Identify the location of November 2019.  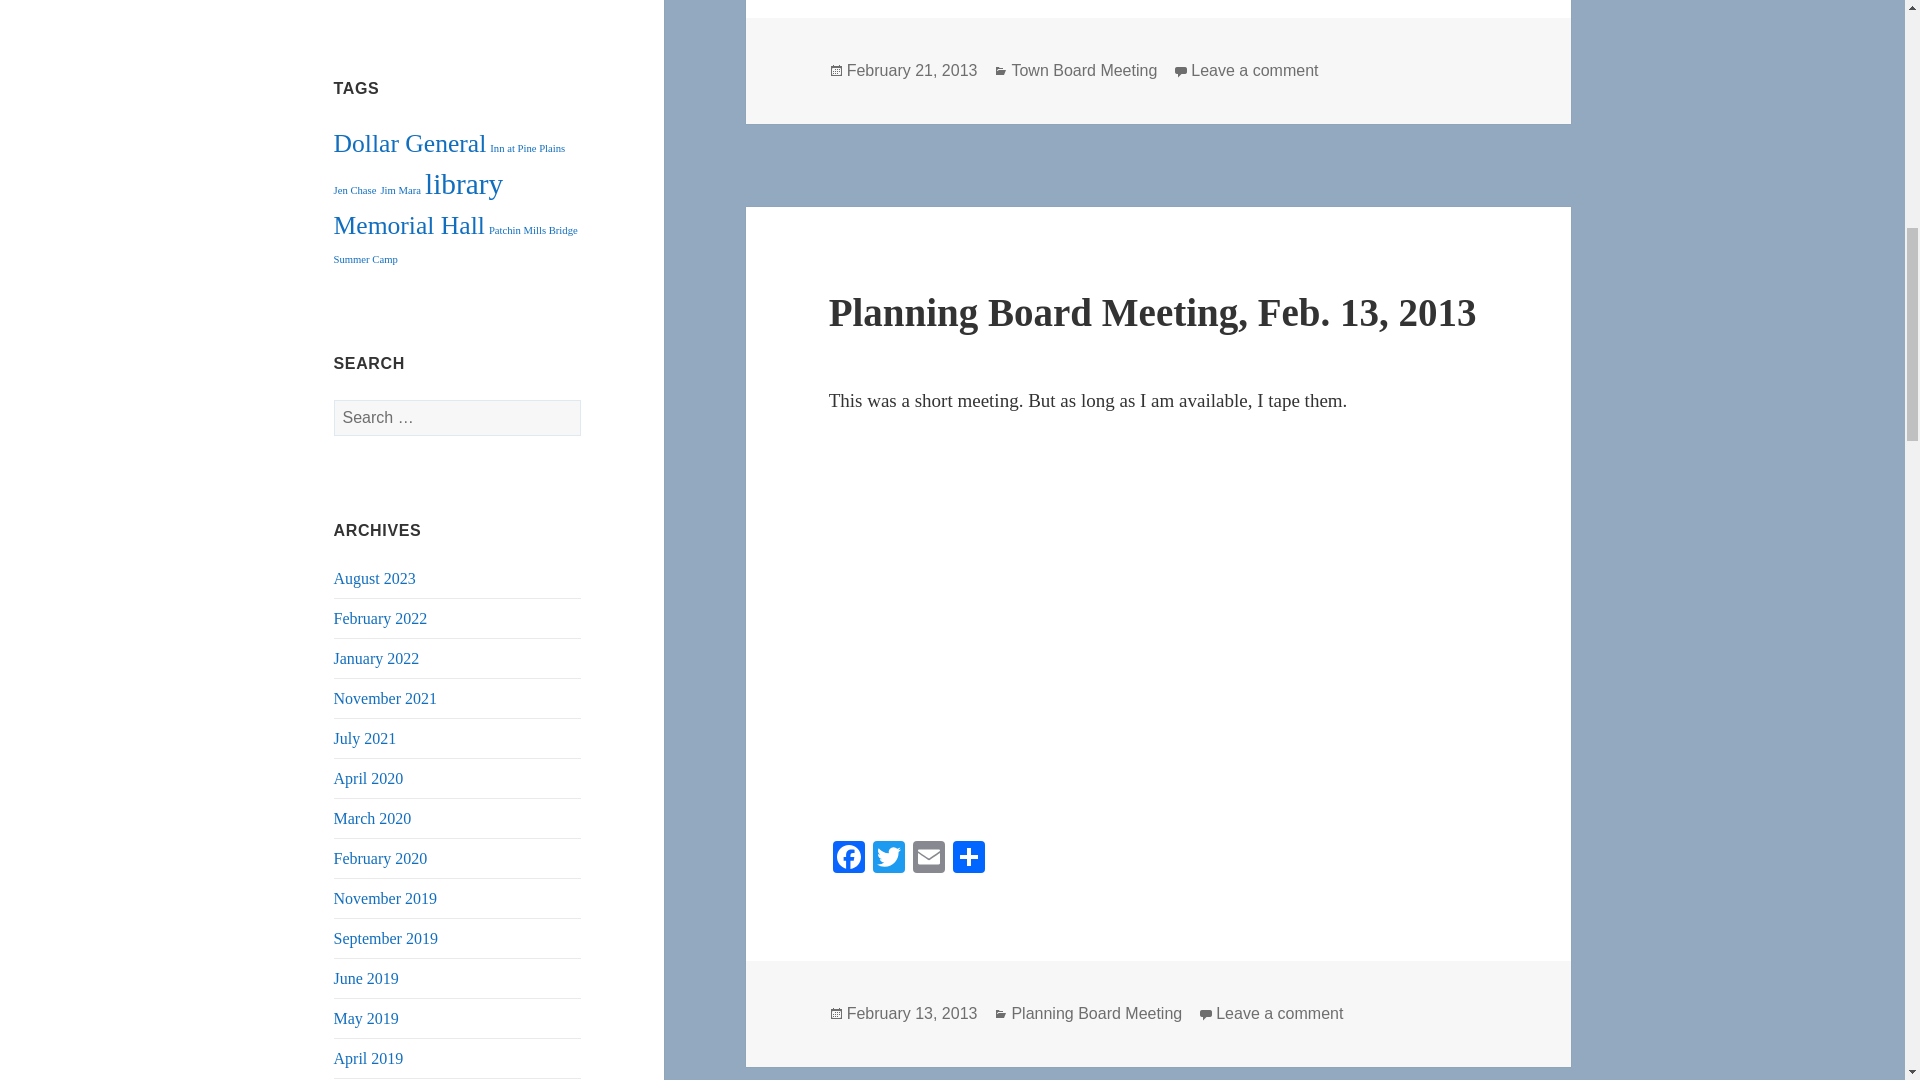
(386, 898).